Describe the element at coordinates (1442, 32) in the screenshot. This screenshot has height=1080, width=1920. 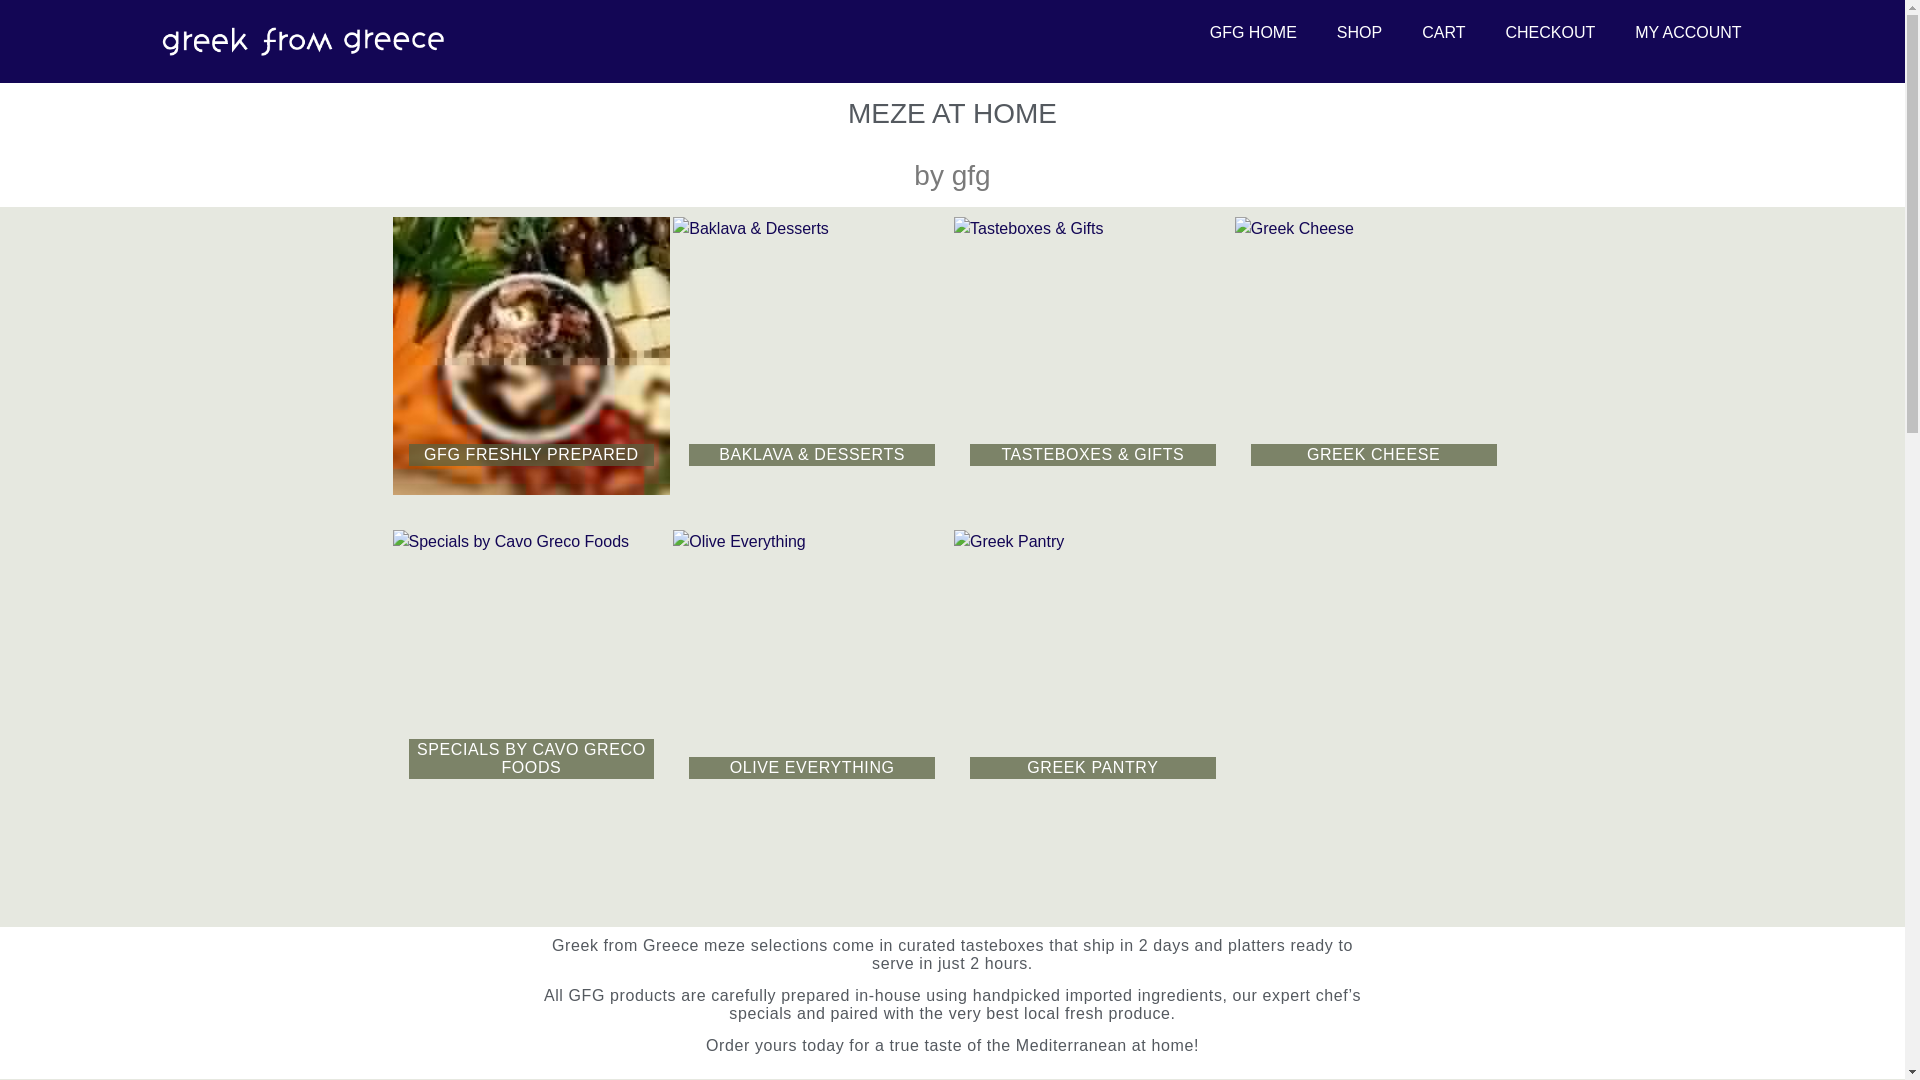
I see `CART` at that location.